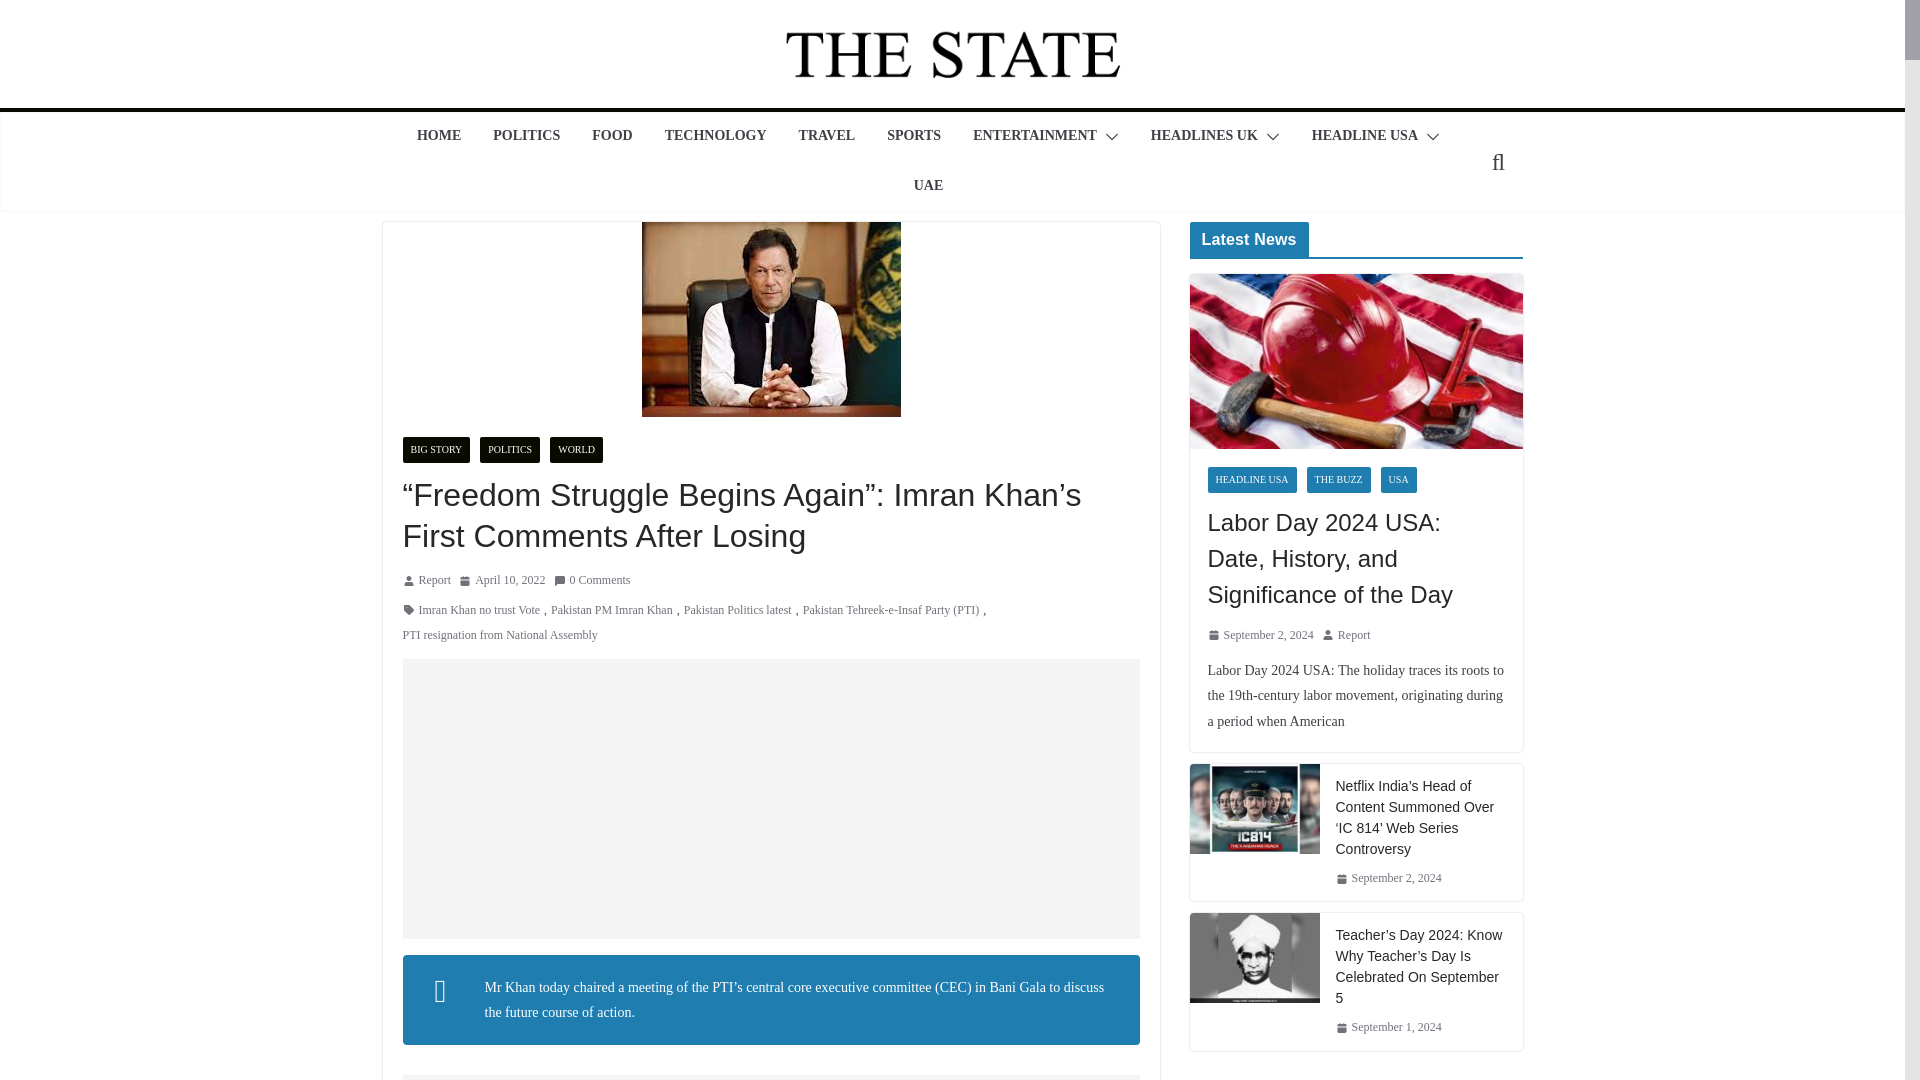 Image resolution: width=1920 pixels, height=1080 pixels. What do you see at coordinates (1364, 137) in the screenshot?
I see `HEADLINE USA` at bounding box center [1364, 137].